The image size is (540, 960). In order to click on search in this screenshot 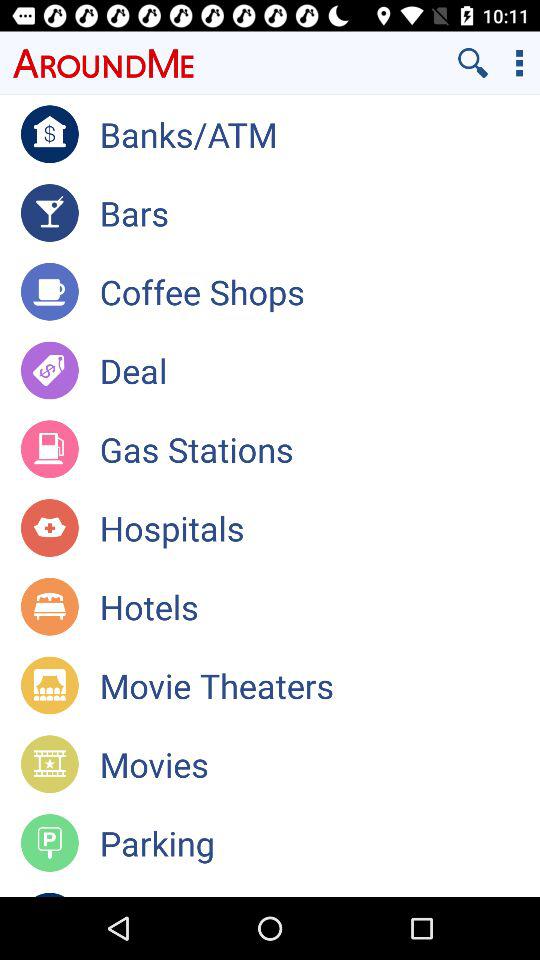, I will do `click(473, 62)`.